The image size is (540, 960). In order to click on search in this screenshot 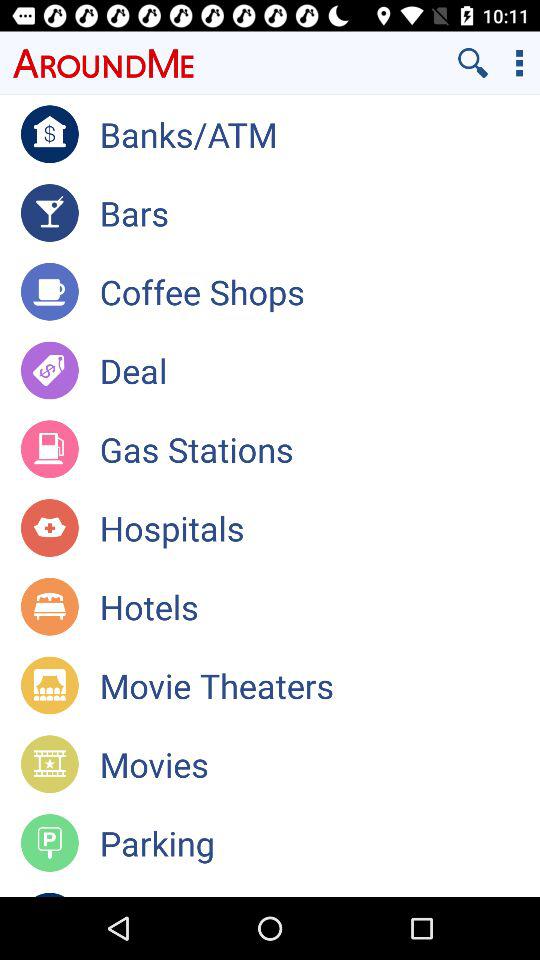, I will do `click(473, 62)`.